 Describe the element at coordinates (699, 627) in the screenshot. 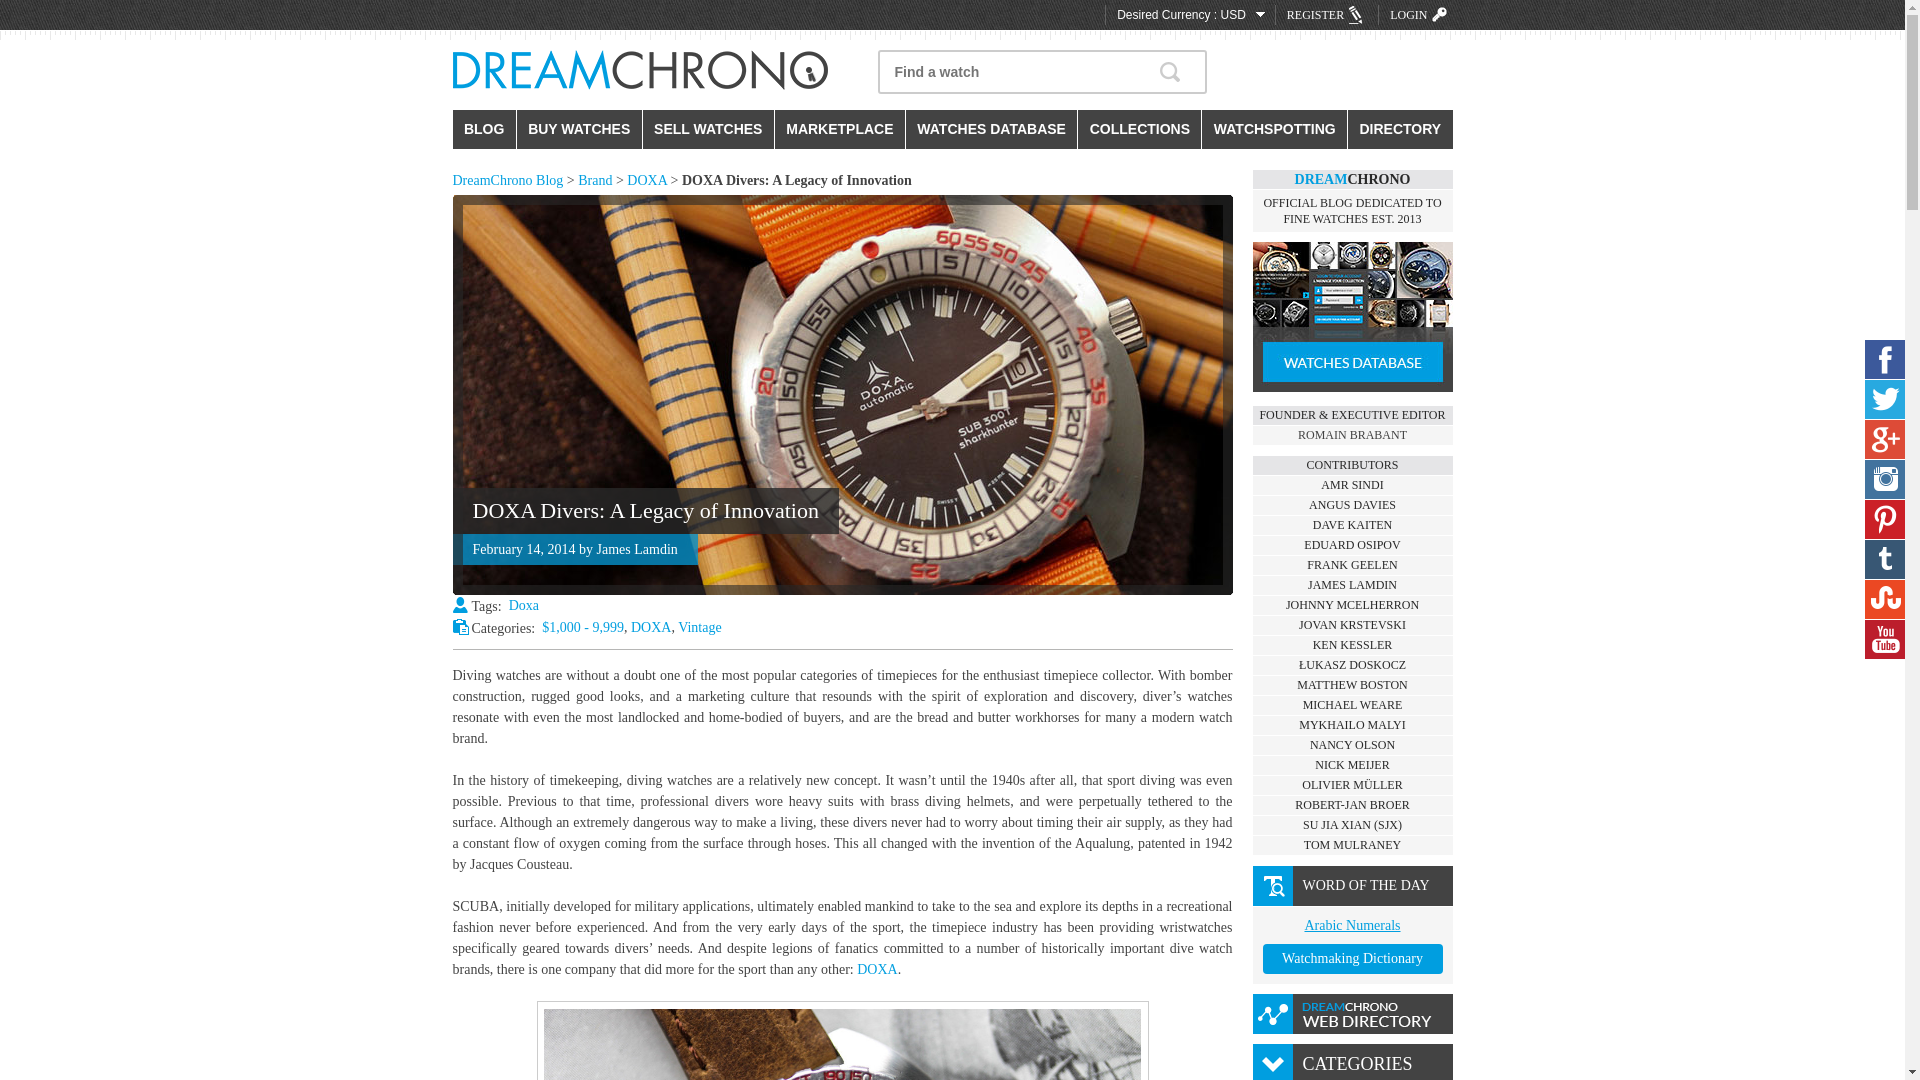

I see `Vintage` at that location.